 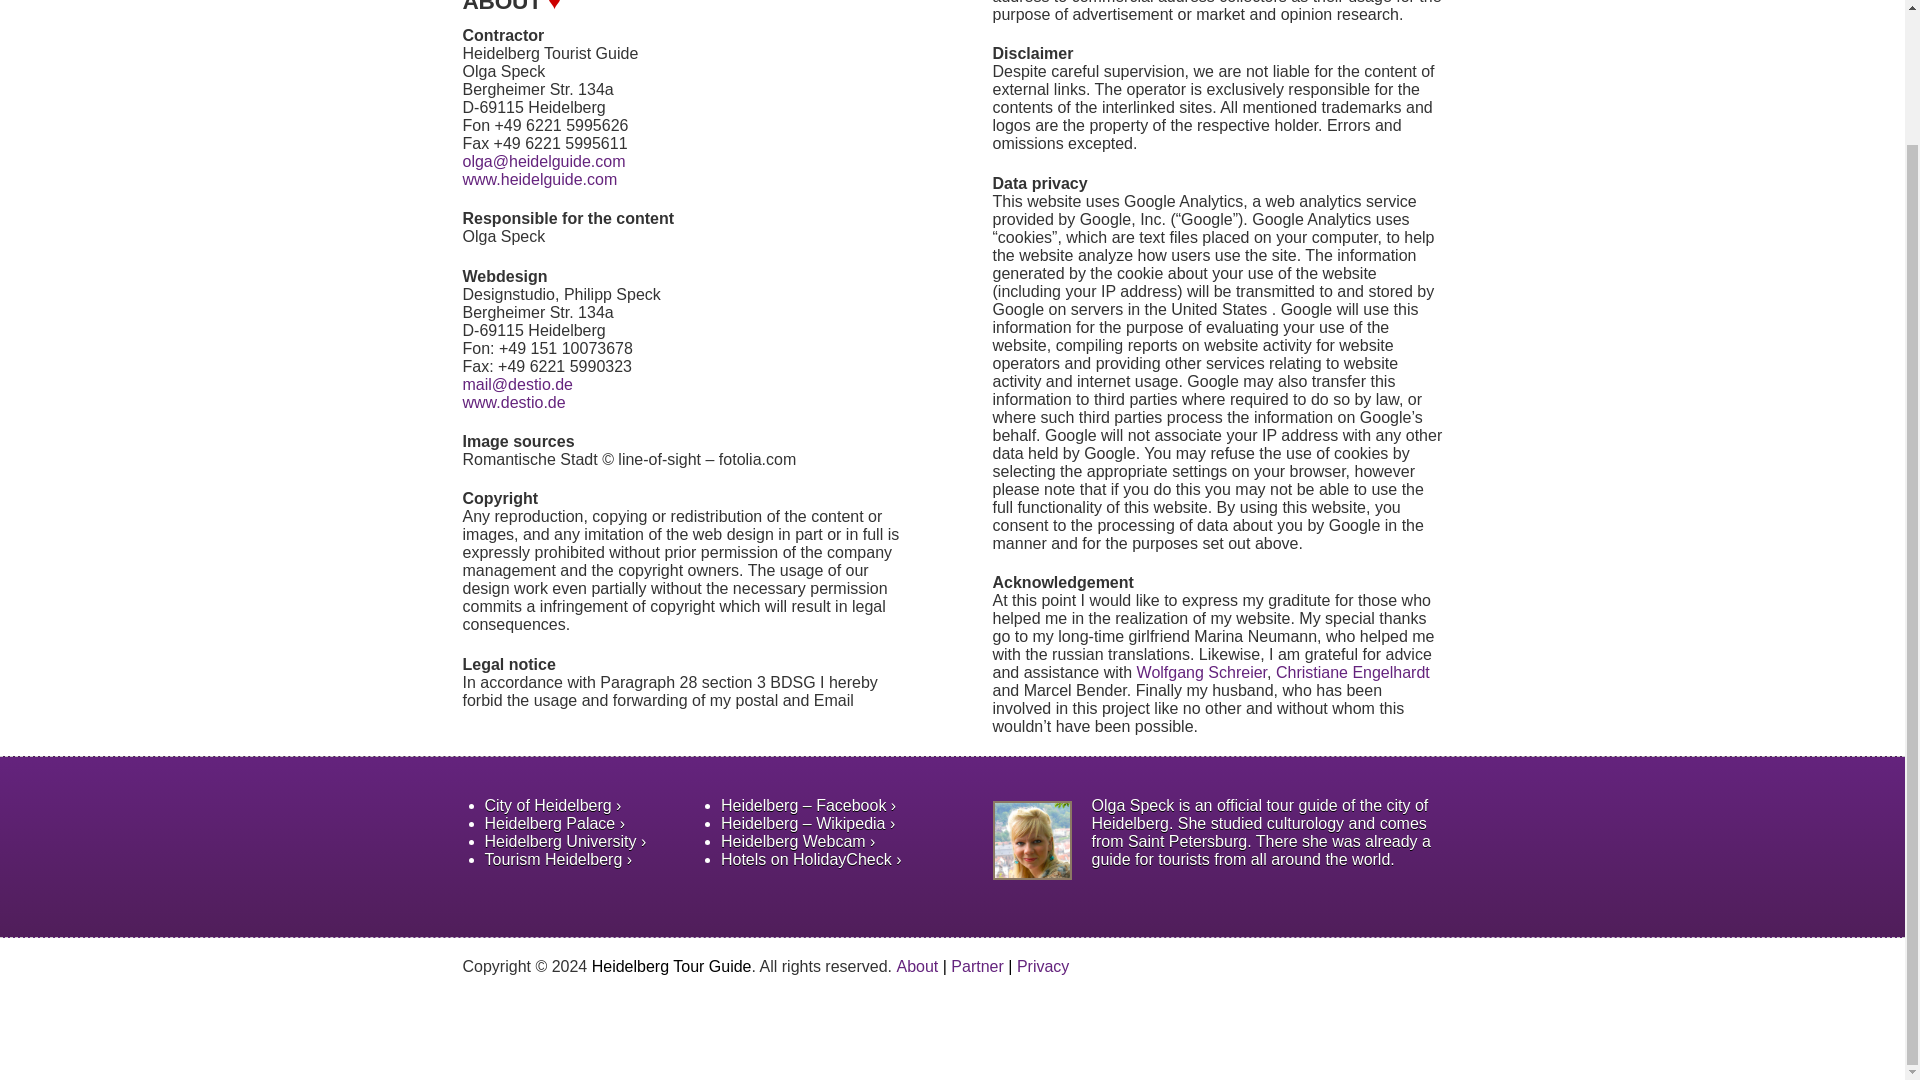 I want to click on www.destio.de, so click(x=513, y=402).